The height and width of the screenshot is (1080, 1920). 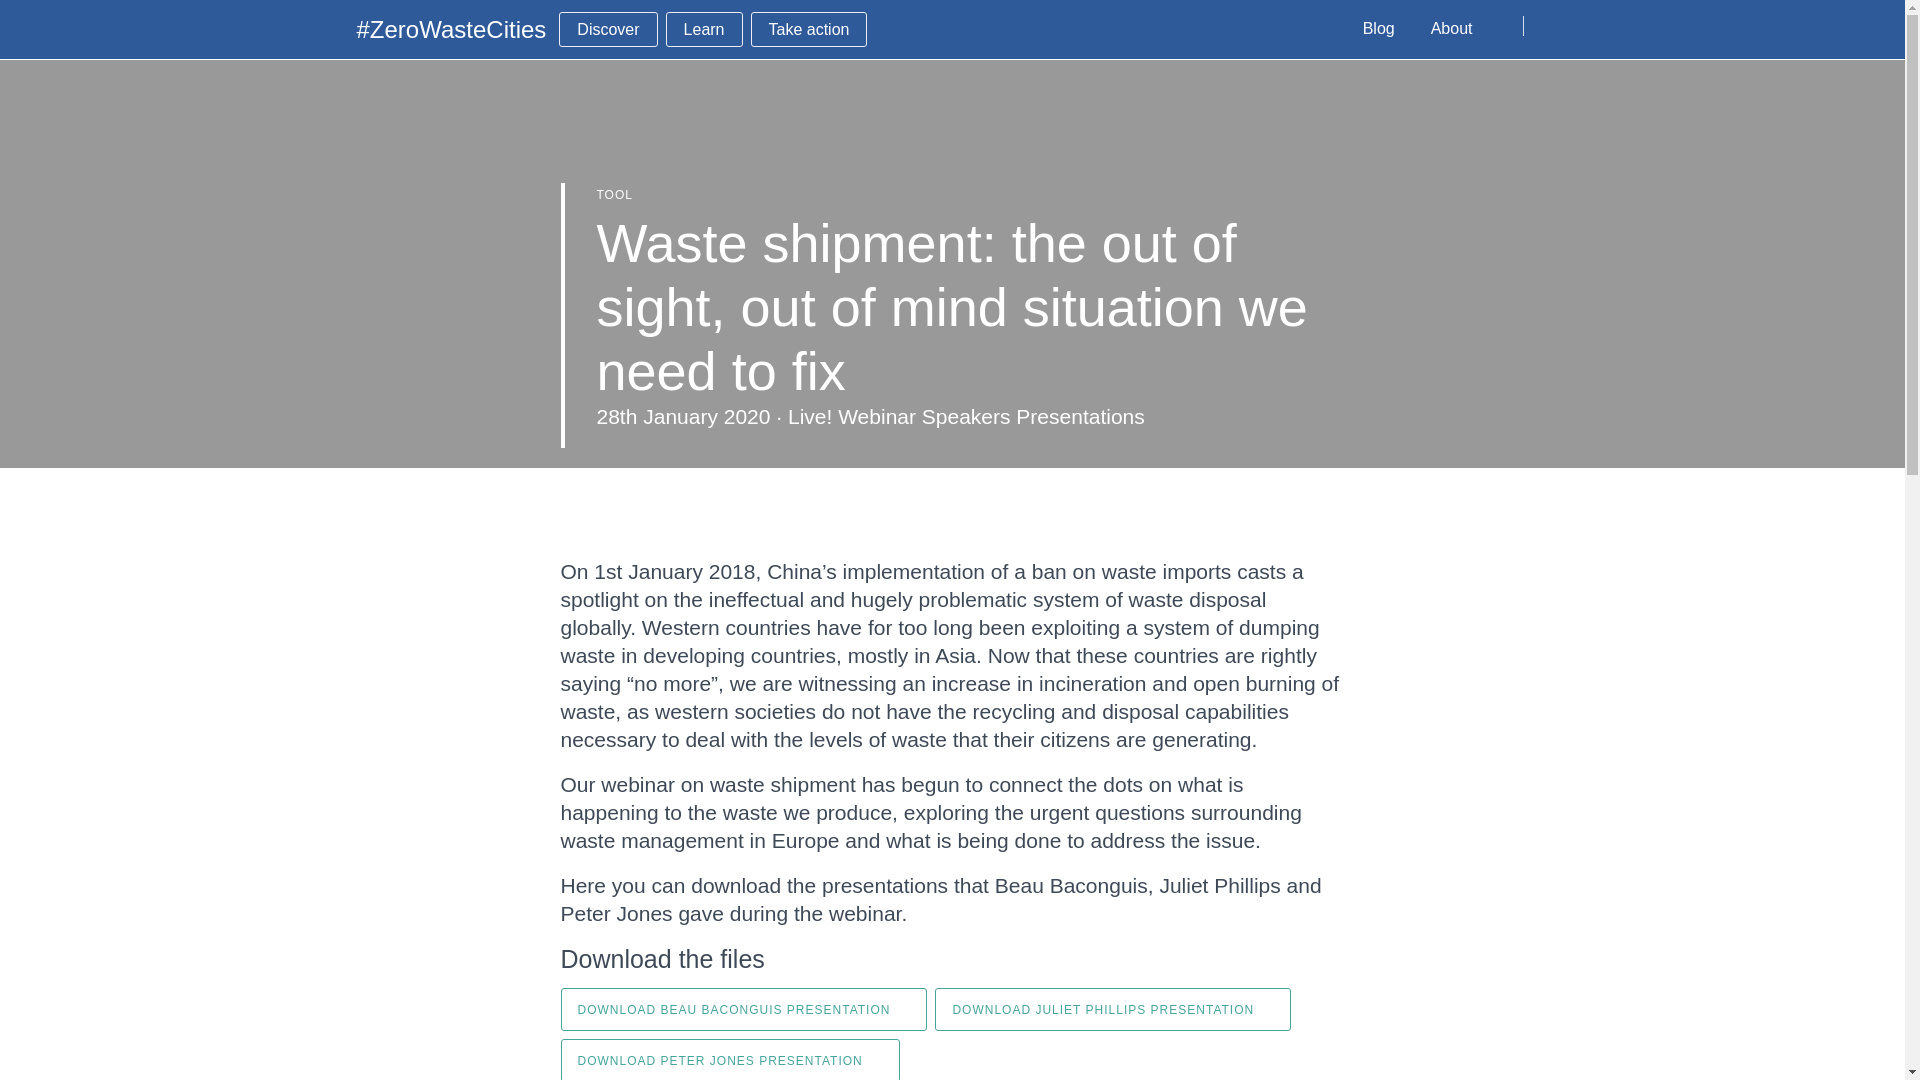 What do you see at coordinates (707, 784) in the screenshot?
I see `Our webinar on waste shipment` at bounding box center [707, 784].